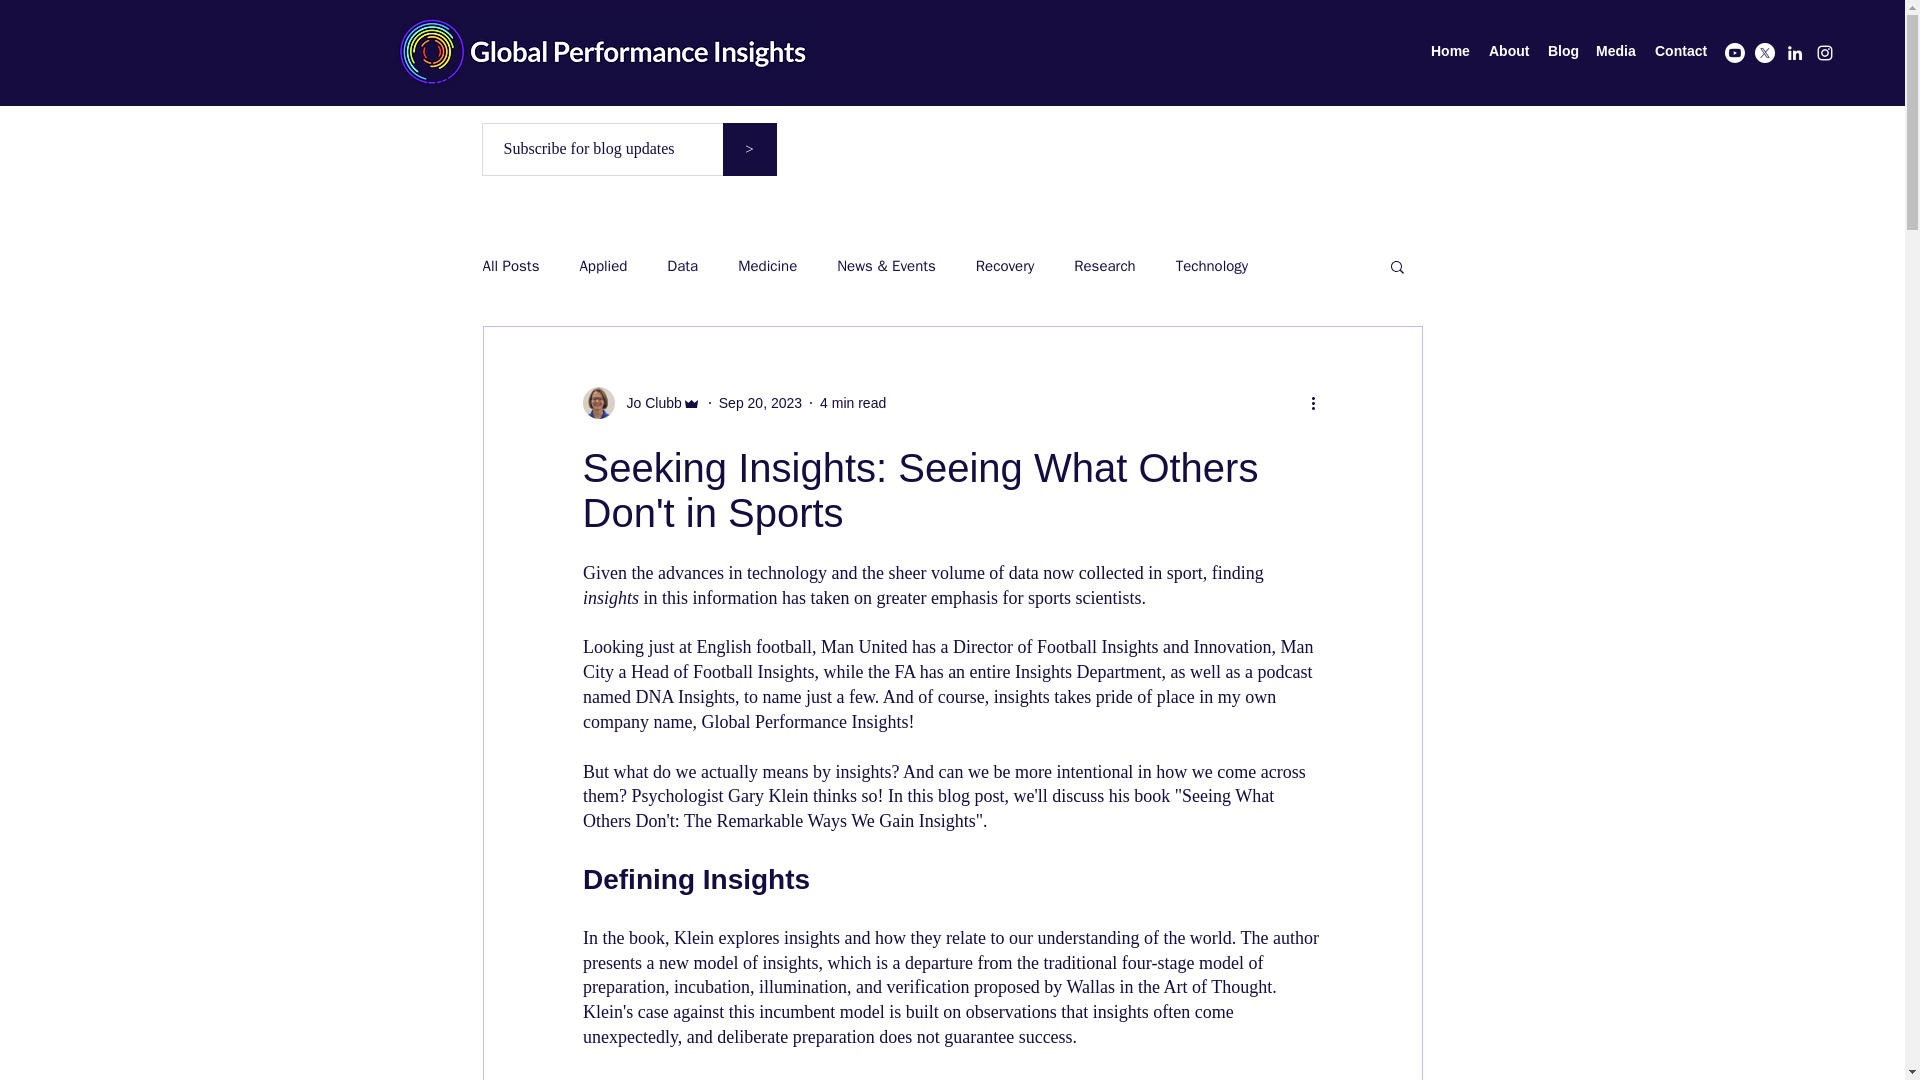 This screenshot has width=1920, height=1080. What do you see at coordinates (1680, 50) in the screenshot?
I see `Contact` at bounding box center [1680, 50].